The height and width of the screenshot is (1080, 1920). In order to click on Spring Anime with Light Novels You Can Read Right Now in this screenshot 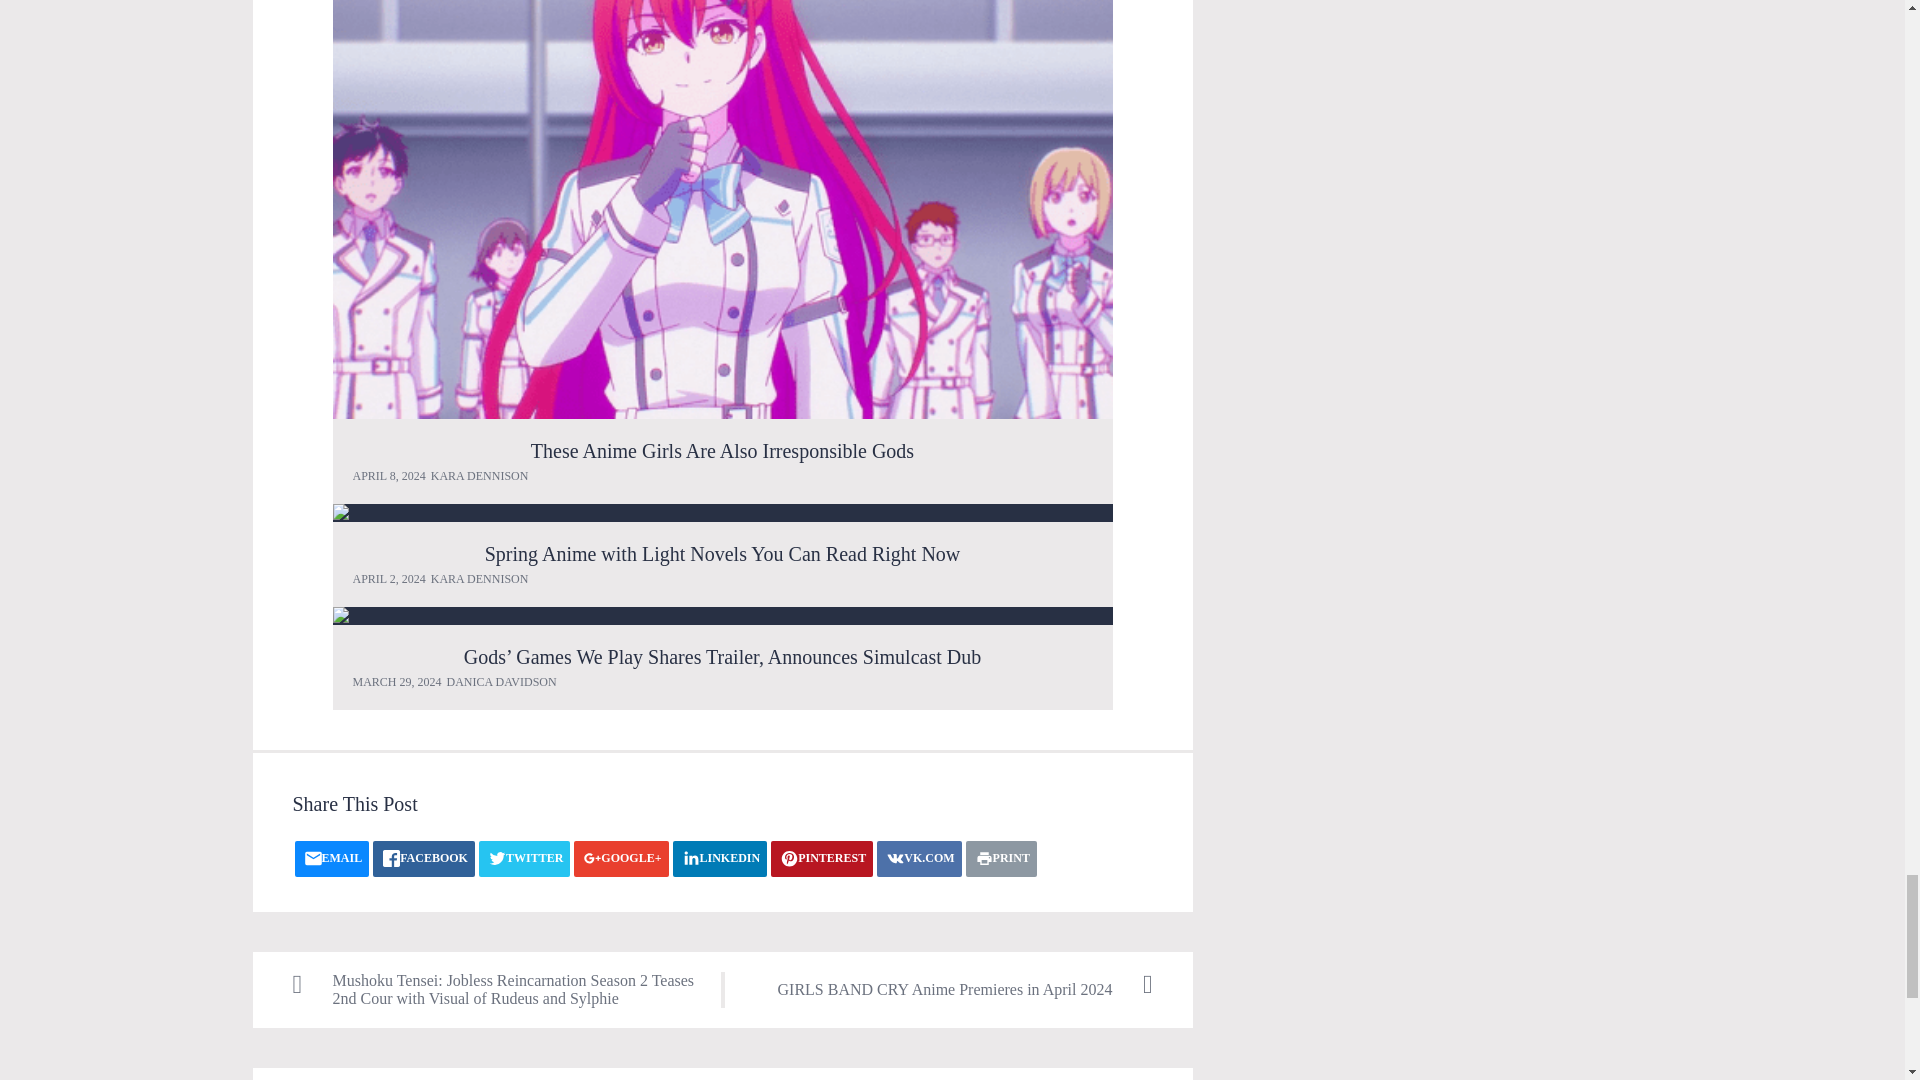, I will do `click(723, 554)`.